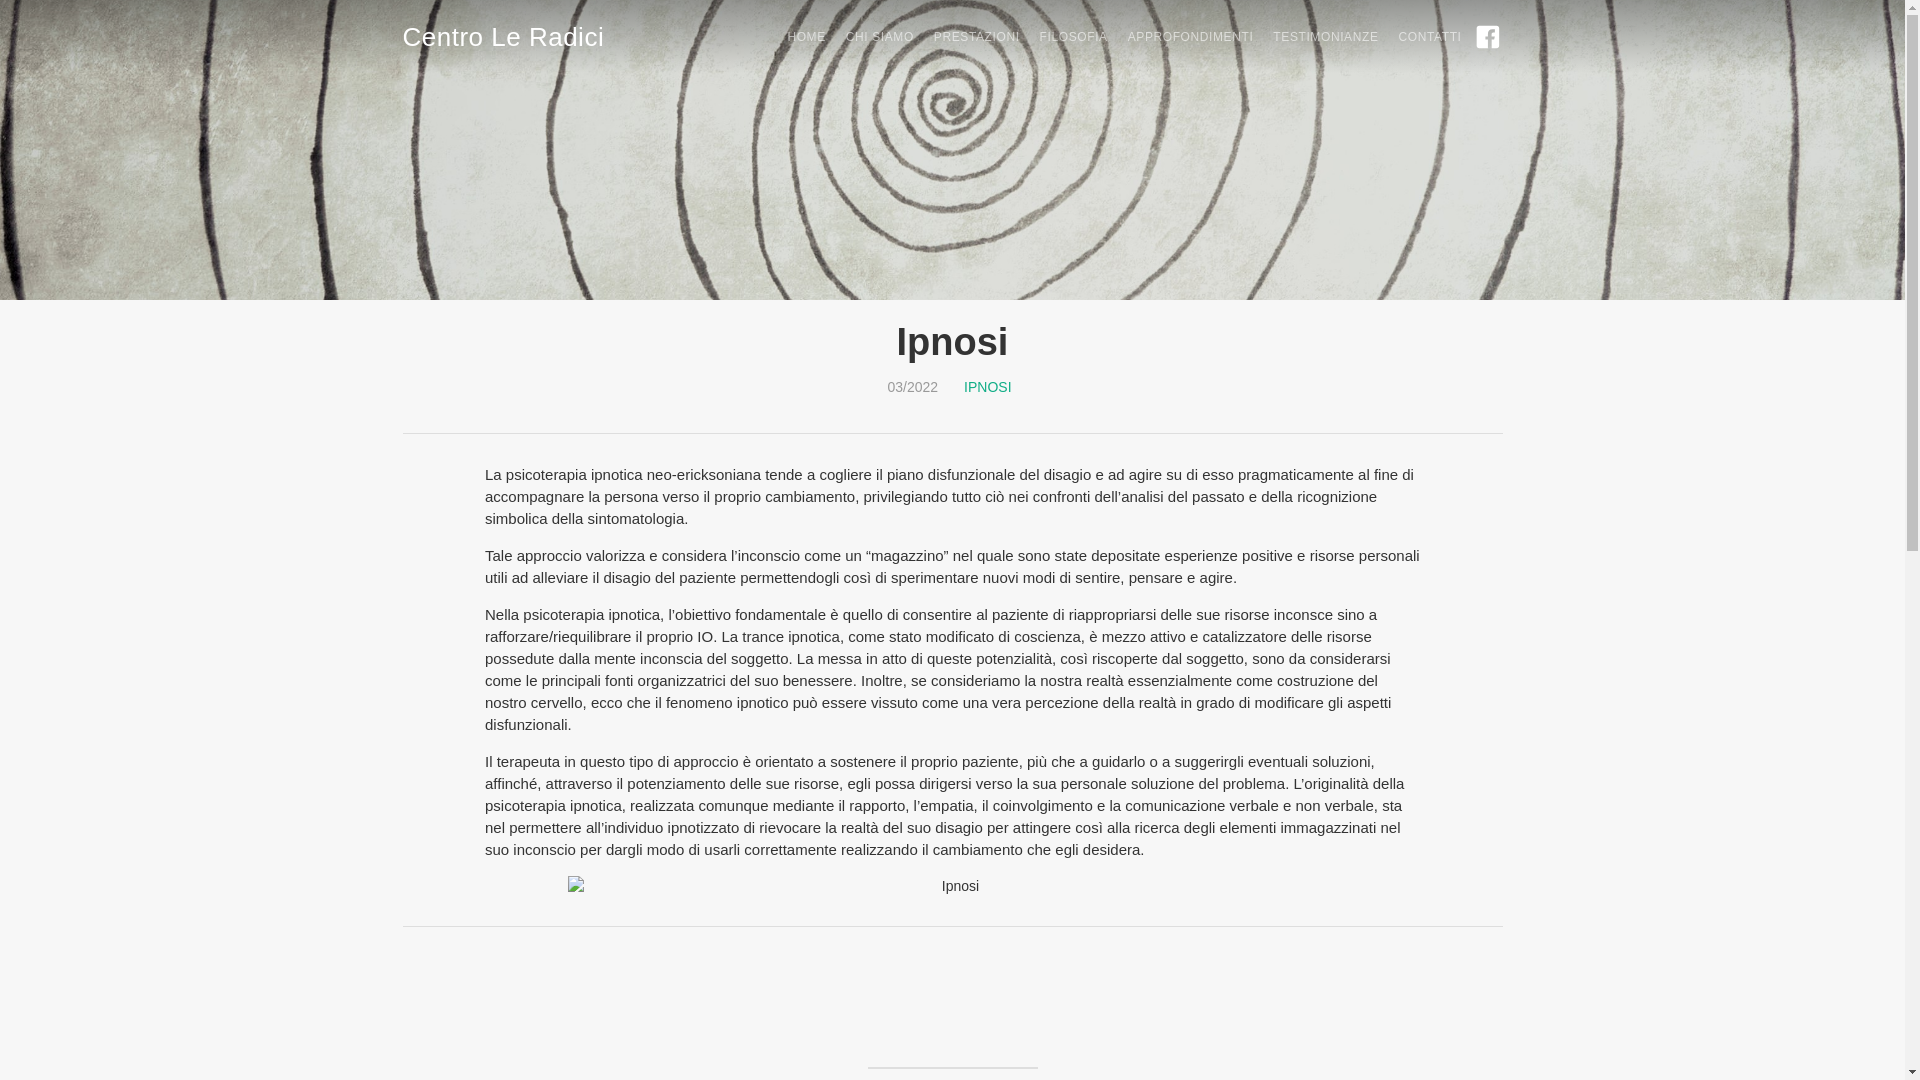 This screenshot has height=1080, width=1920. Describe the element at coordinates (1420, 37) in the screenshot. I see `CONTATTI` at that location.